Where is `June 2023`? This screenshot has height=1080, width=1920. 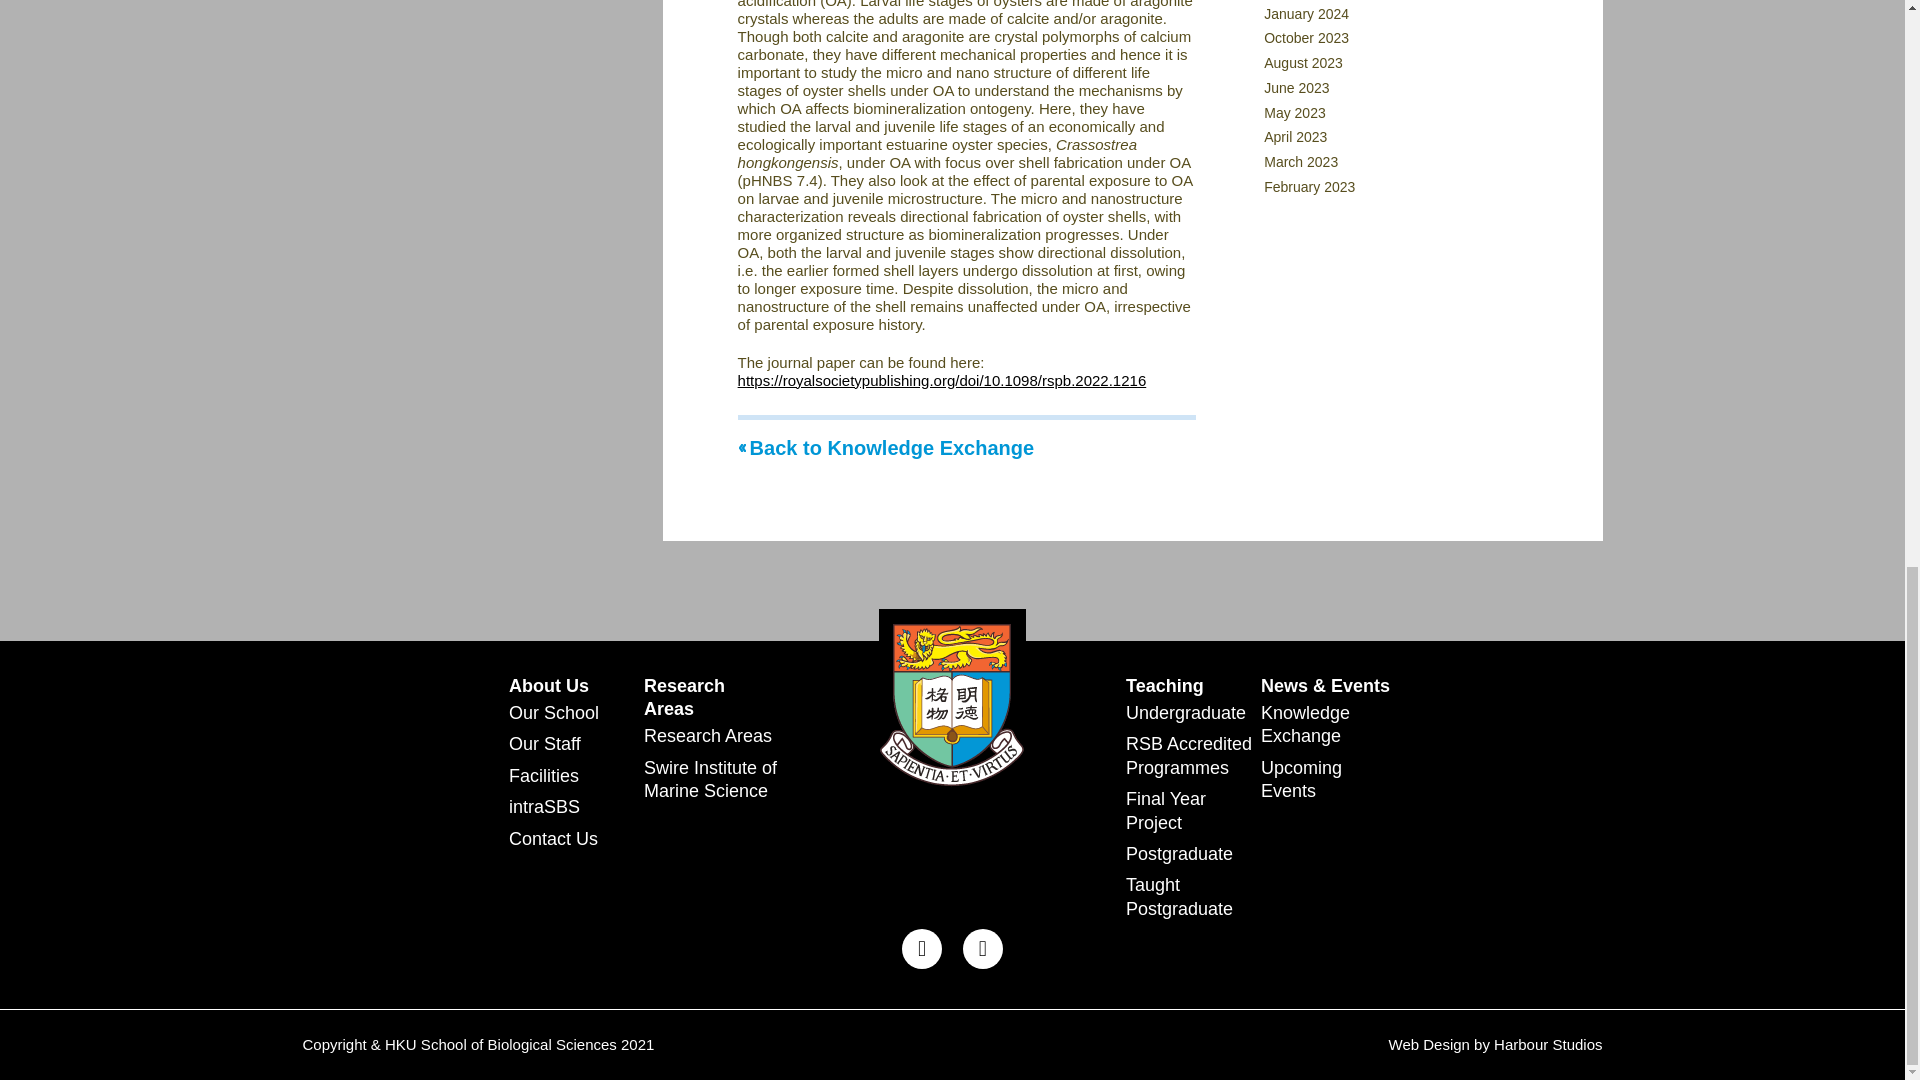
June 2023 is located at coordinates (1296, 88).